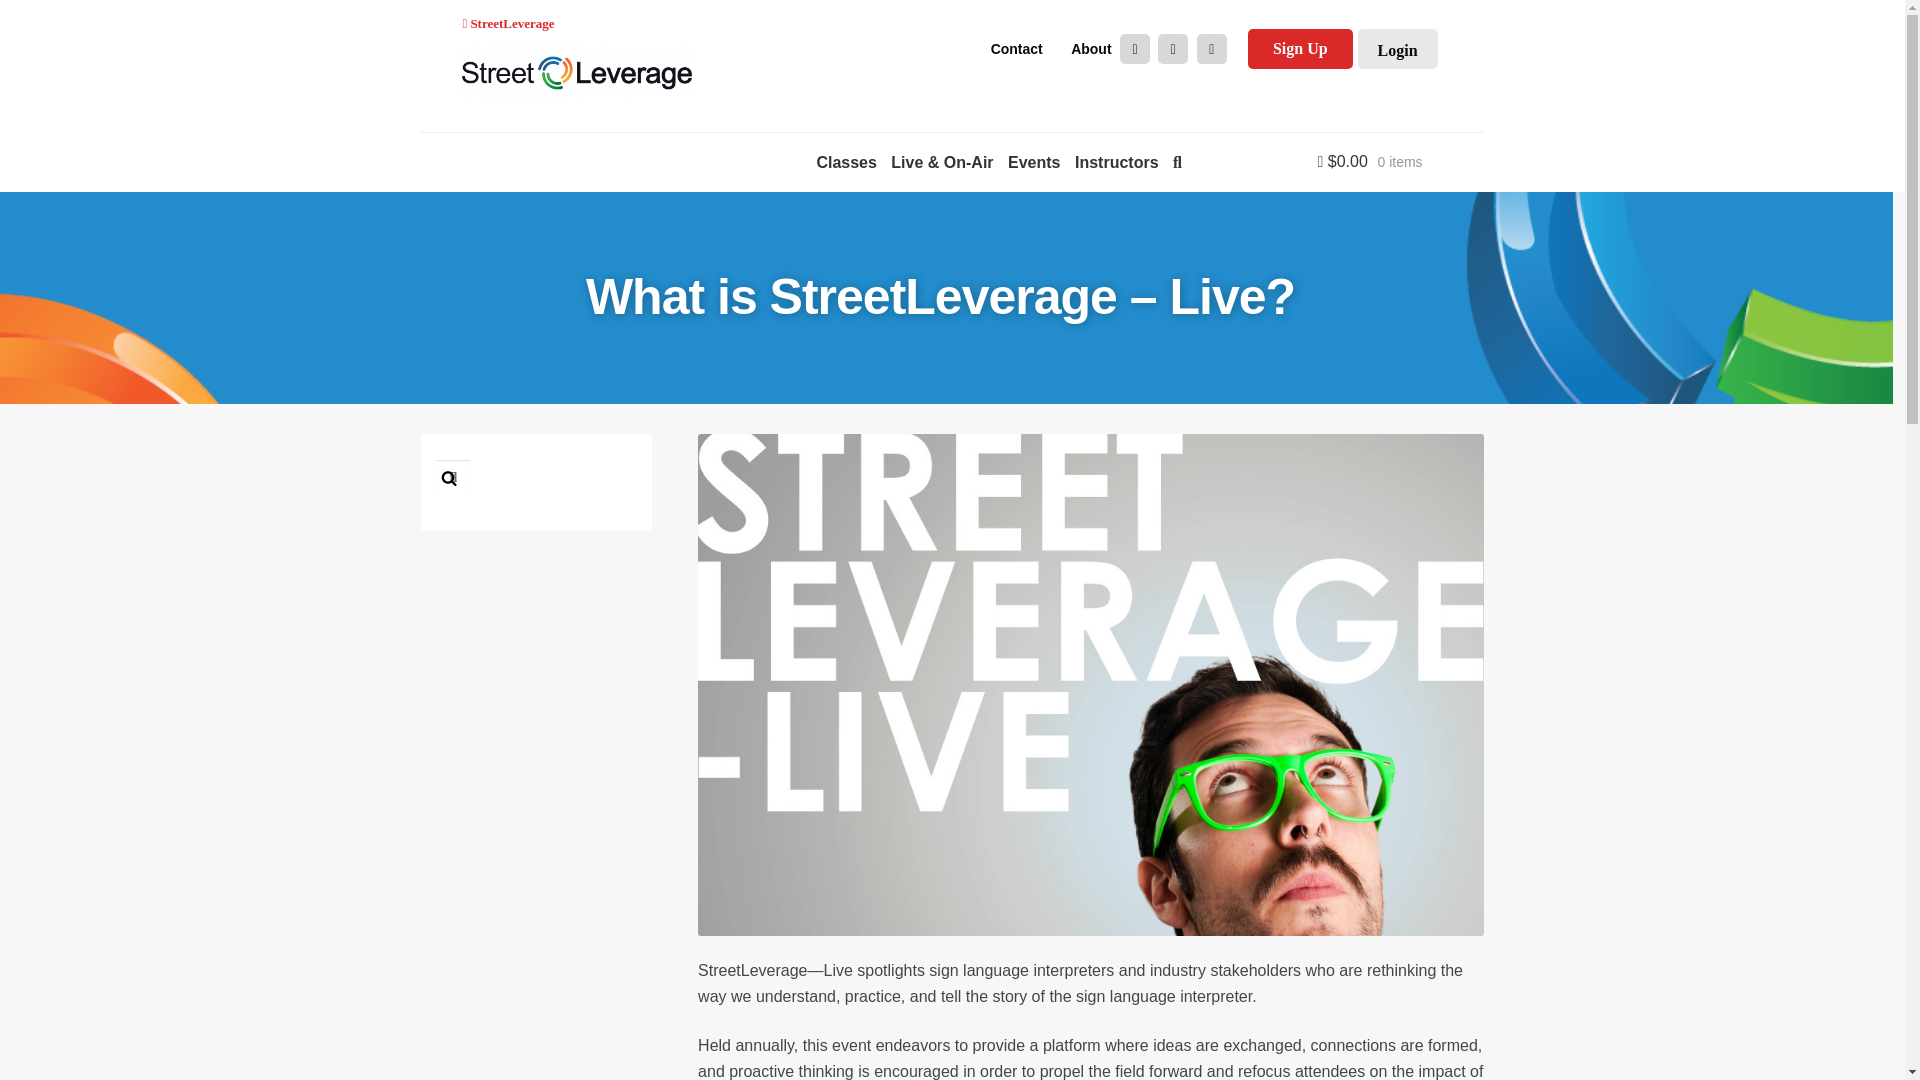 The image size is (1920, 1080). Describe the element at coordinates (1116, 162) in the screenshot. I see `Instructors` at that location.